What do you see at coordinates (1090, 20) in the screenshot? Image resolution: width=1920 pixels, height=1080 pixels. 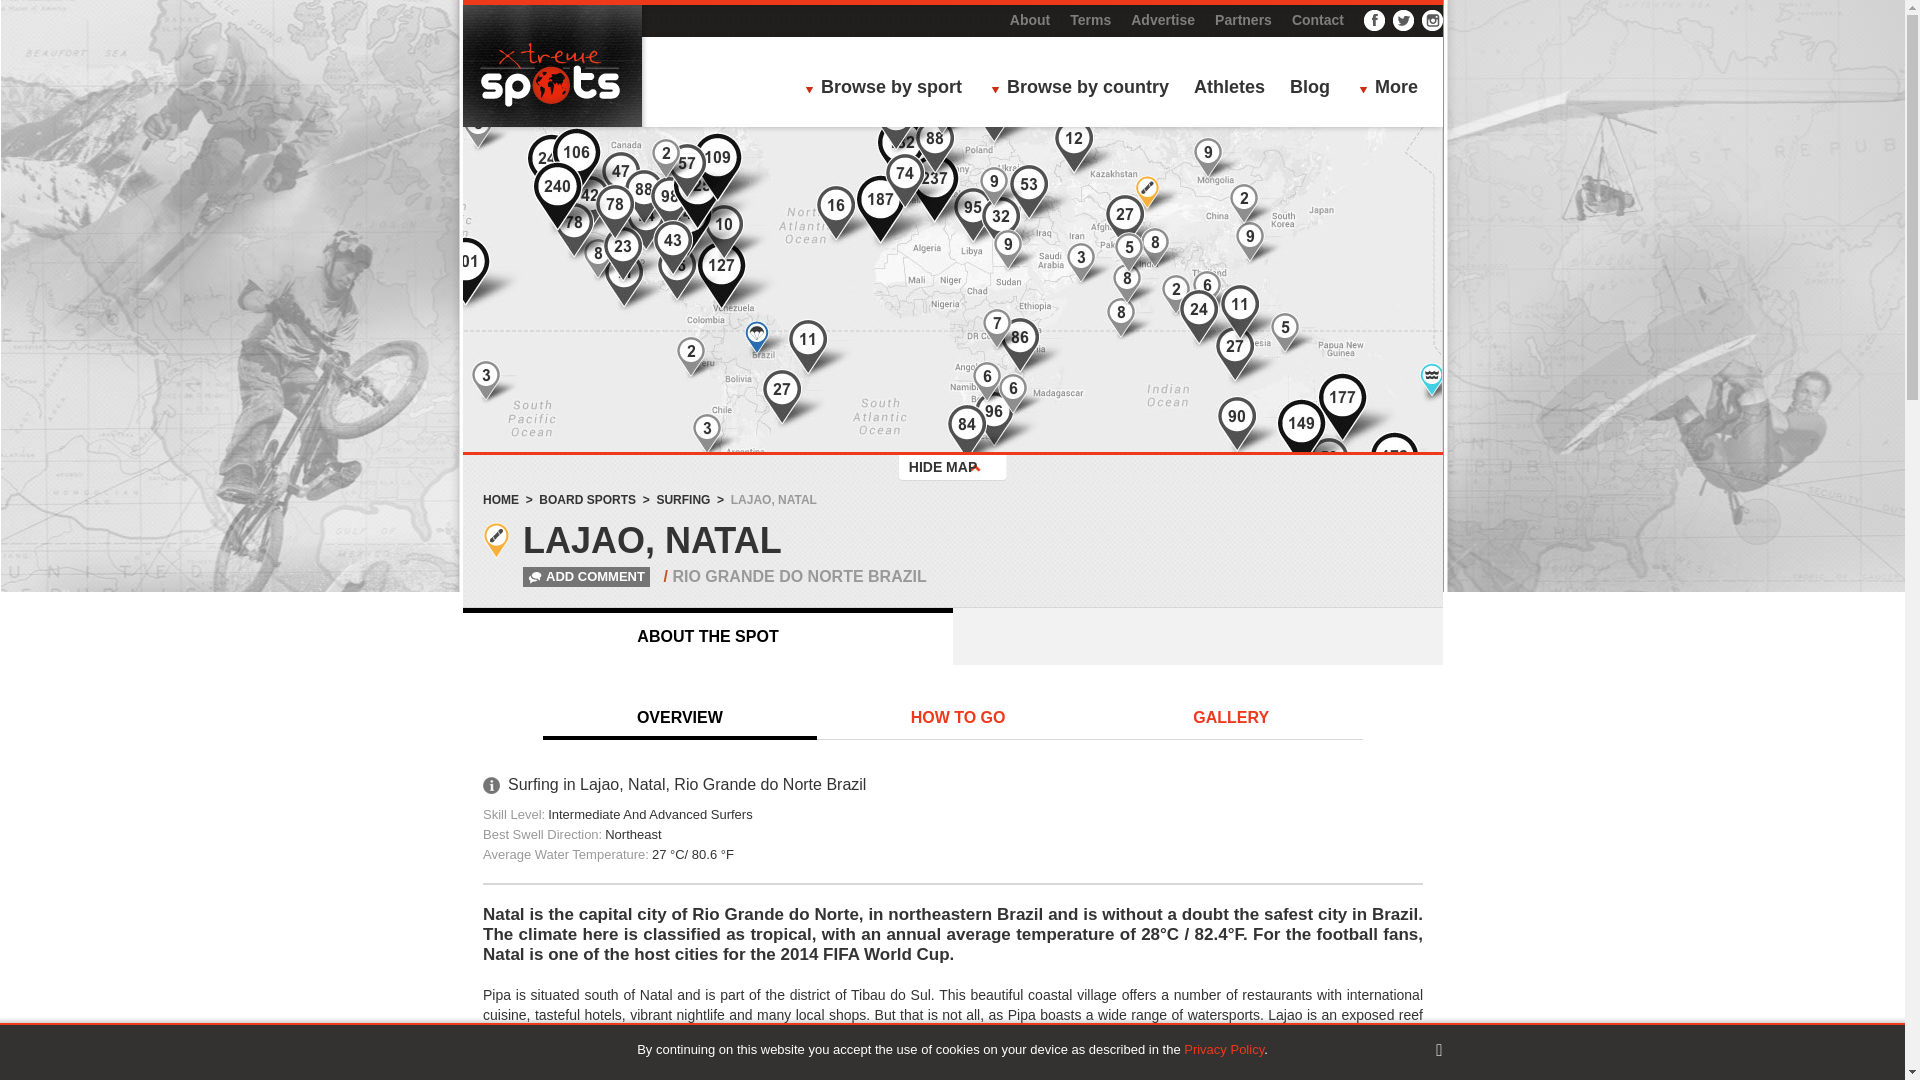 I see `Terms` at bounding box center [1090, 20].